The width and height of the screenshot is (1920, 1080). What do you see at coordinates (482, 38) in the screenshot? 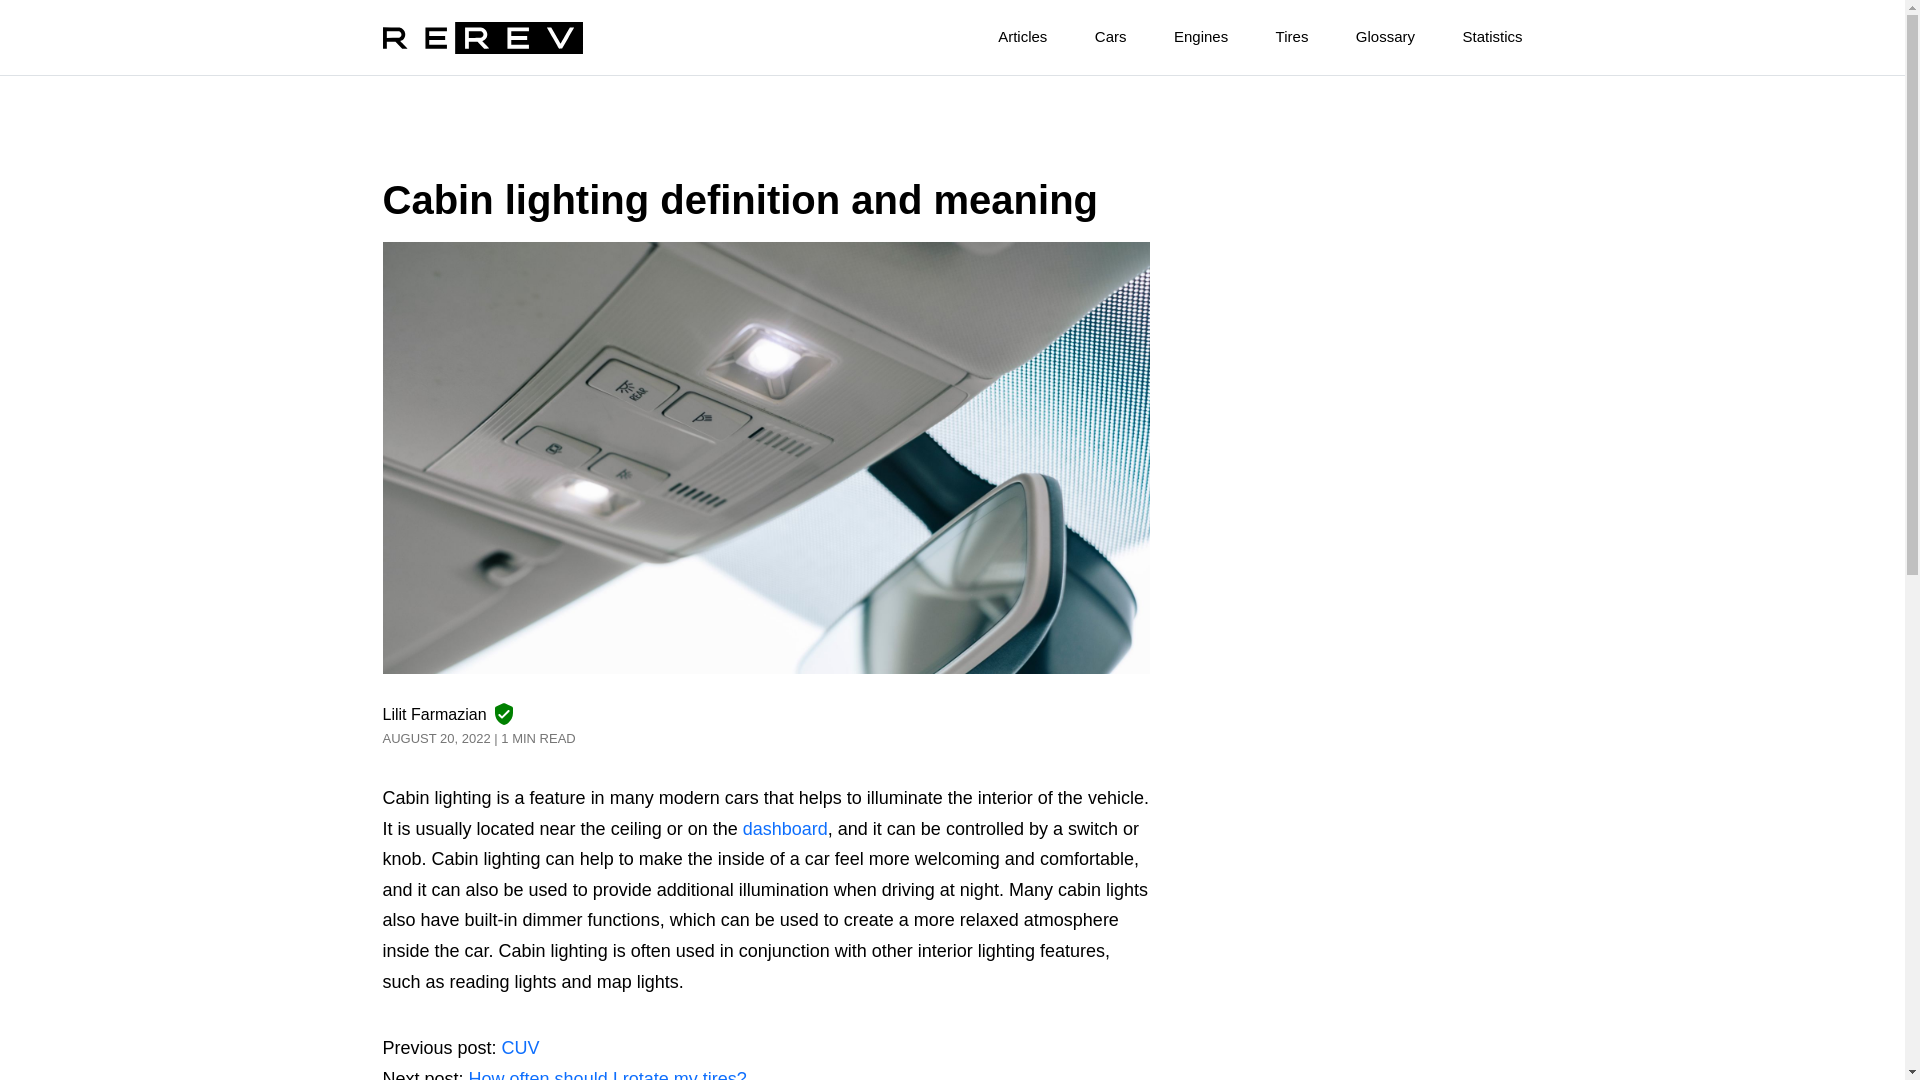
I see `REREV` at bounding box center [482, 38].